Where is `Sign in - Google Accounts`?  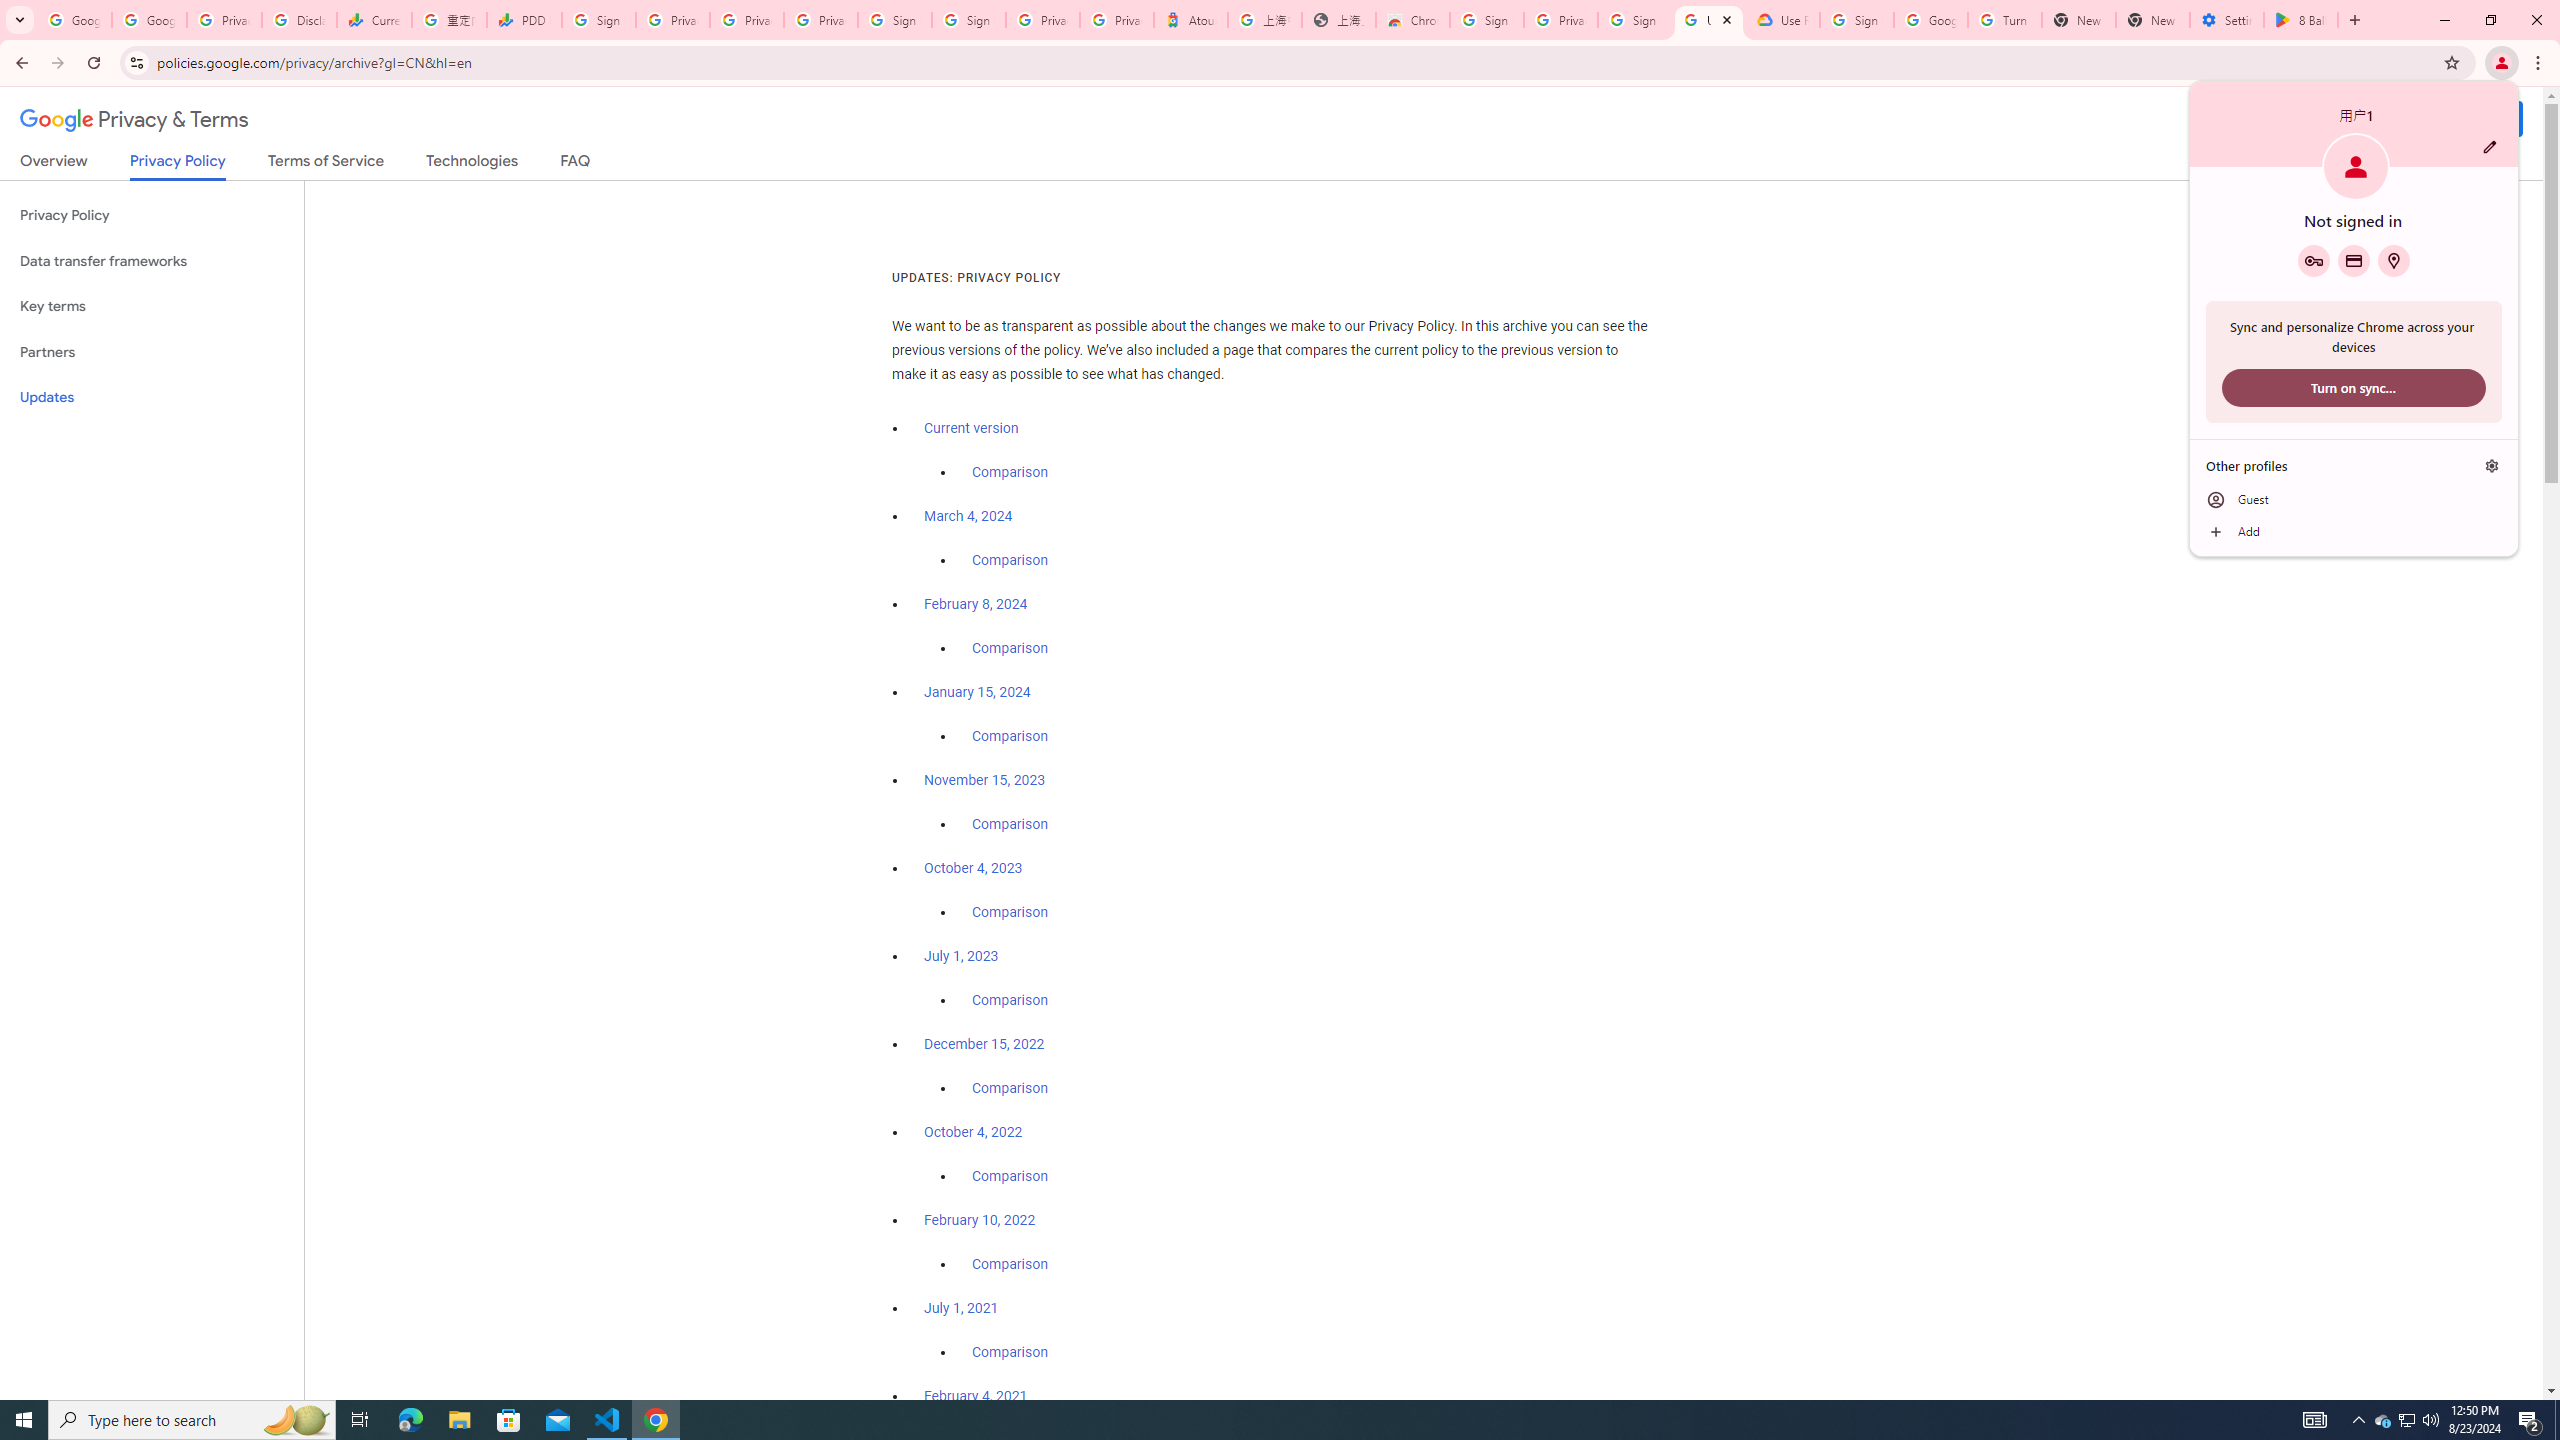
Sign in - Google Accounts is located at coordinates (968, 20).